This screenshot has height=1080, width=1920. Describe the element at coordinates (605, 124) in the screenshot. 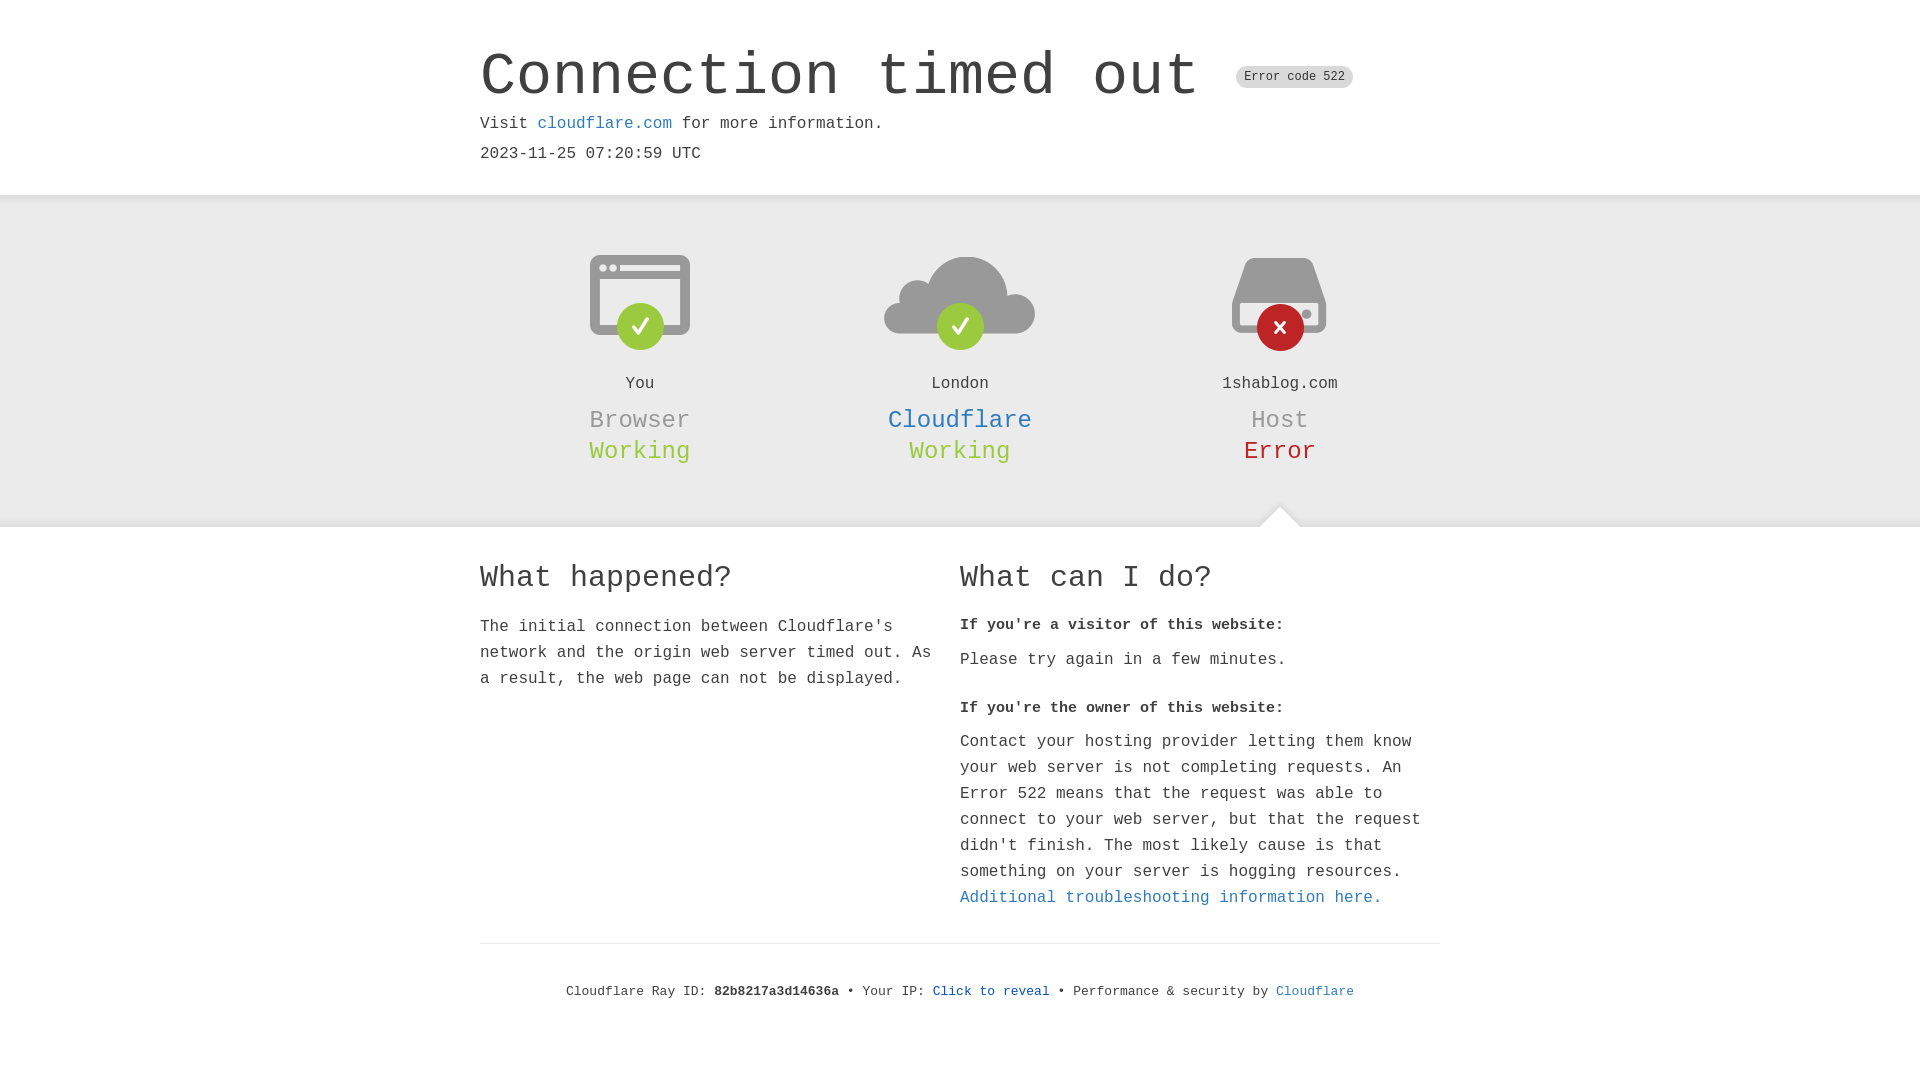

I see `cloudflare.com` at that location.